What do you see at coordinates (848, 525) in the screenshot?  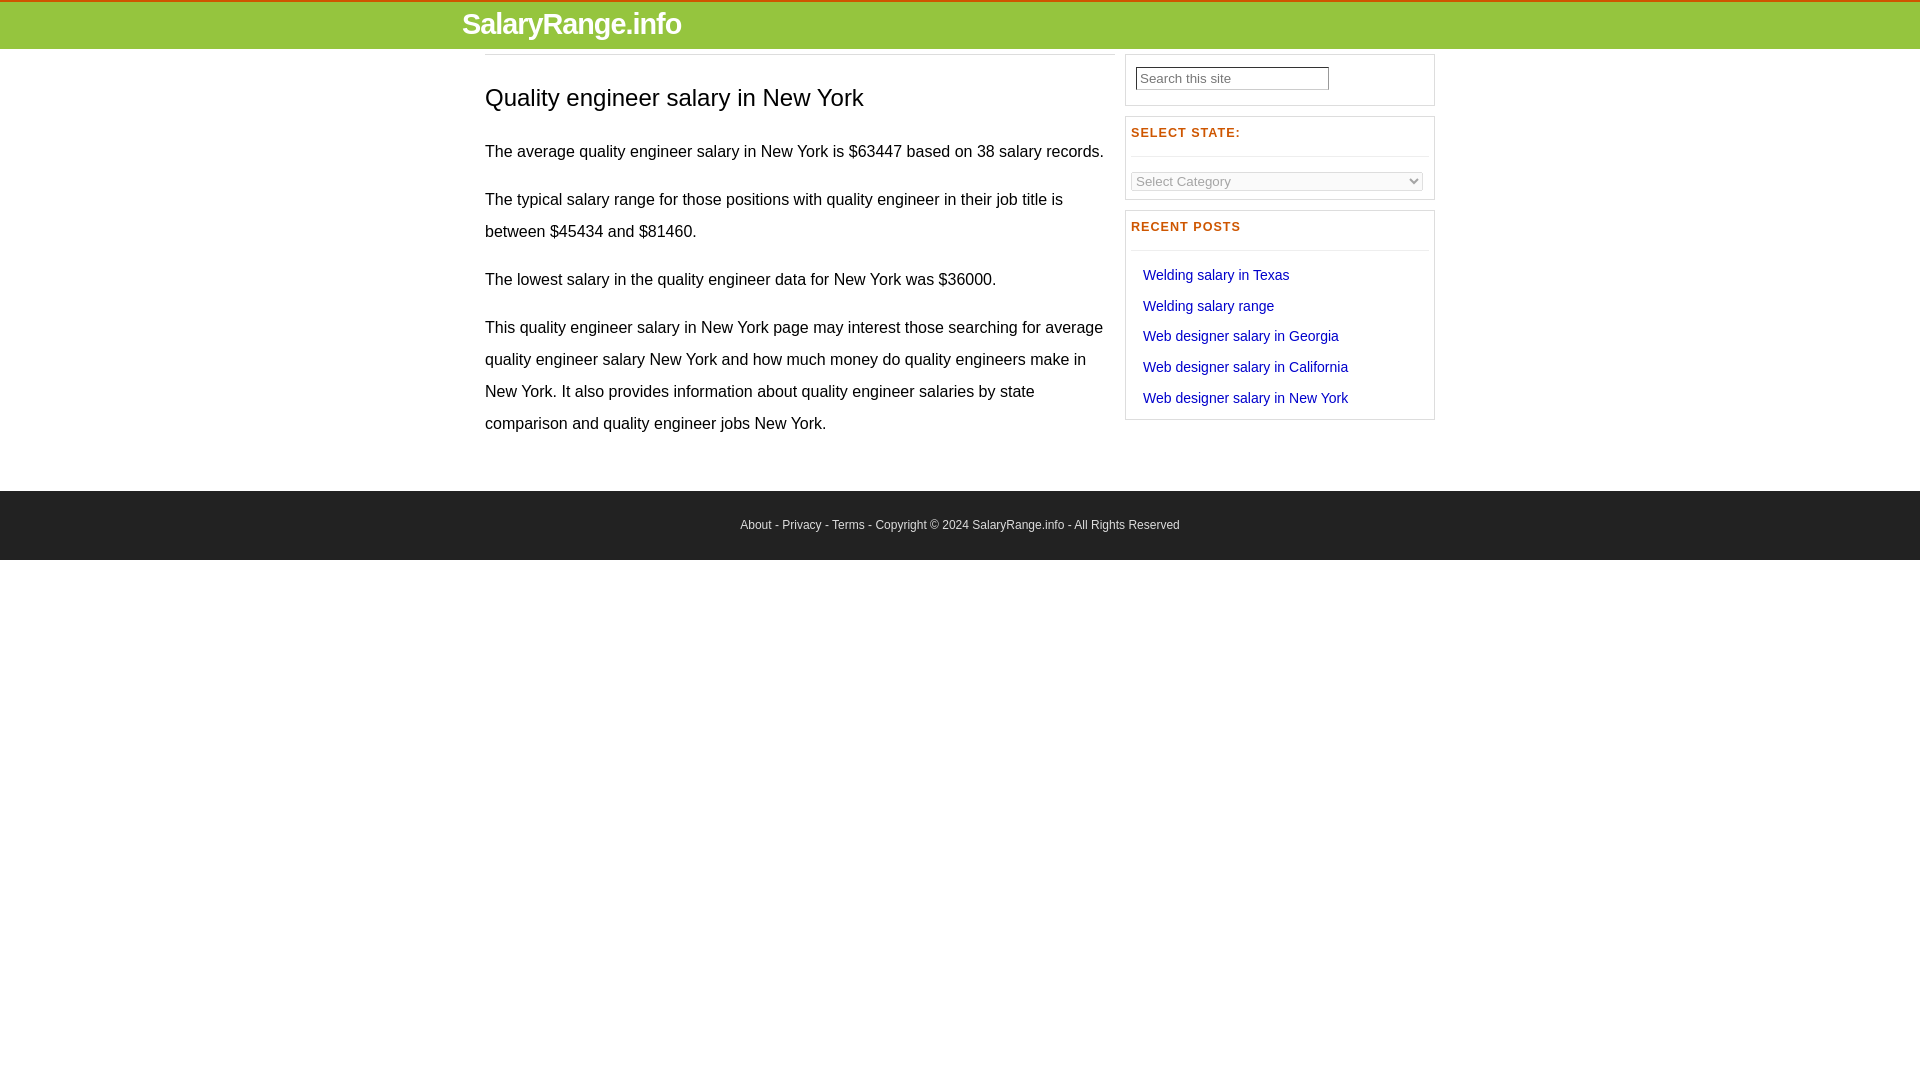 I see `Terms` at bounding box center [848, 525].